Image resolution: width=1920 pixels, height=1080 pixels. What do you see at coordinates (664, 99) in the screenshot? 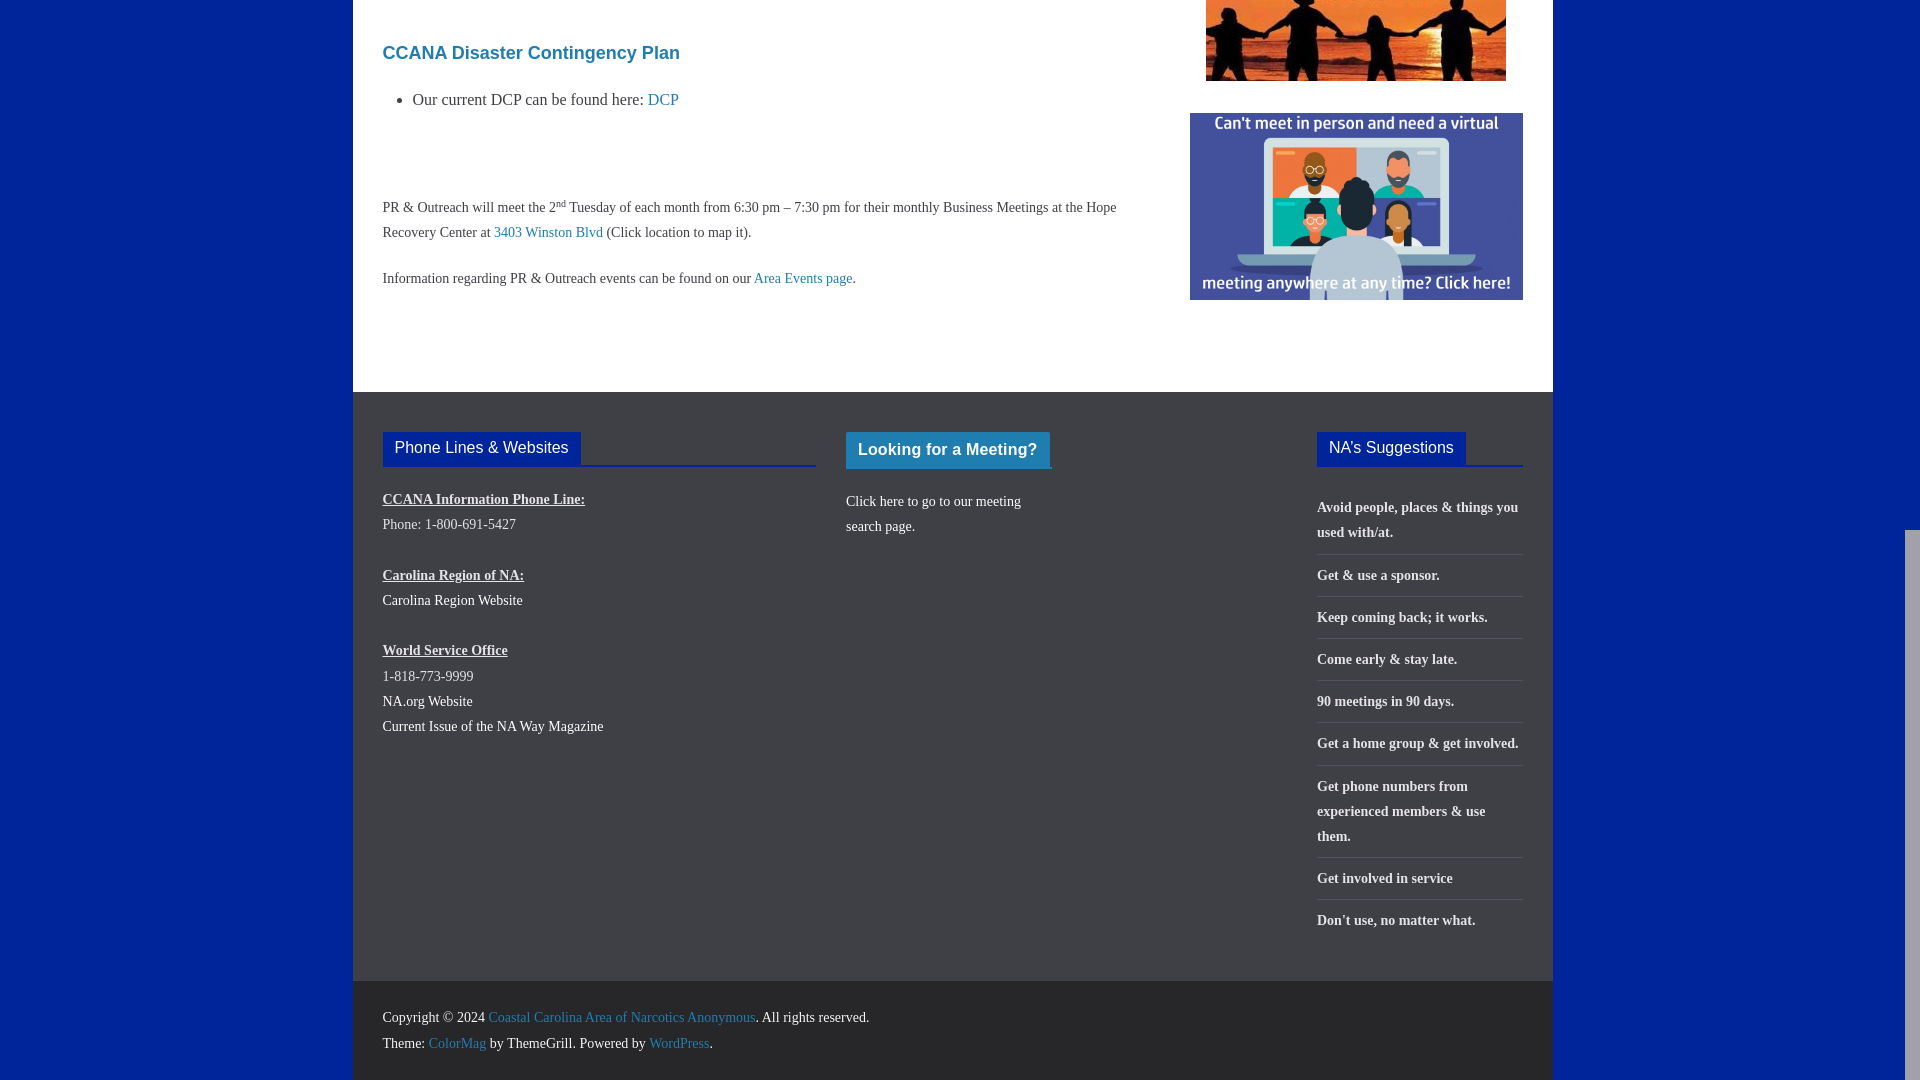
I see `DCP` at bounding box center [664, 99].